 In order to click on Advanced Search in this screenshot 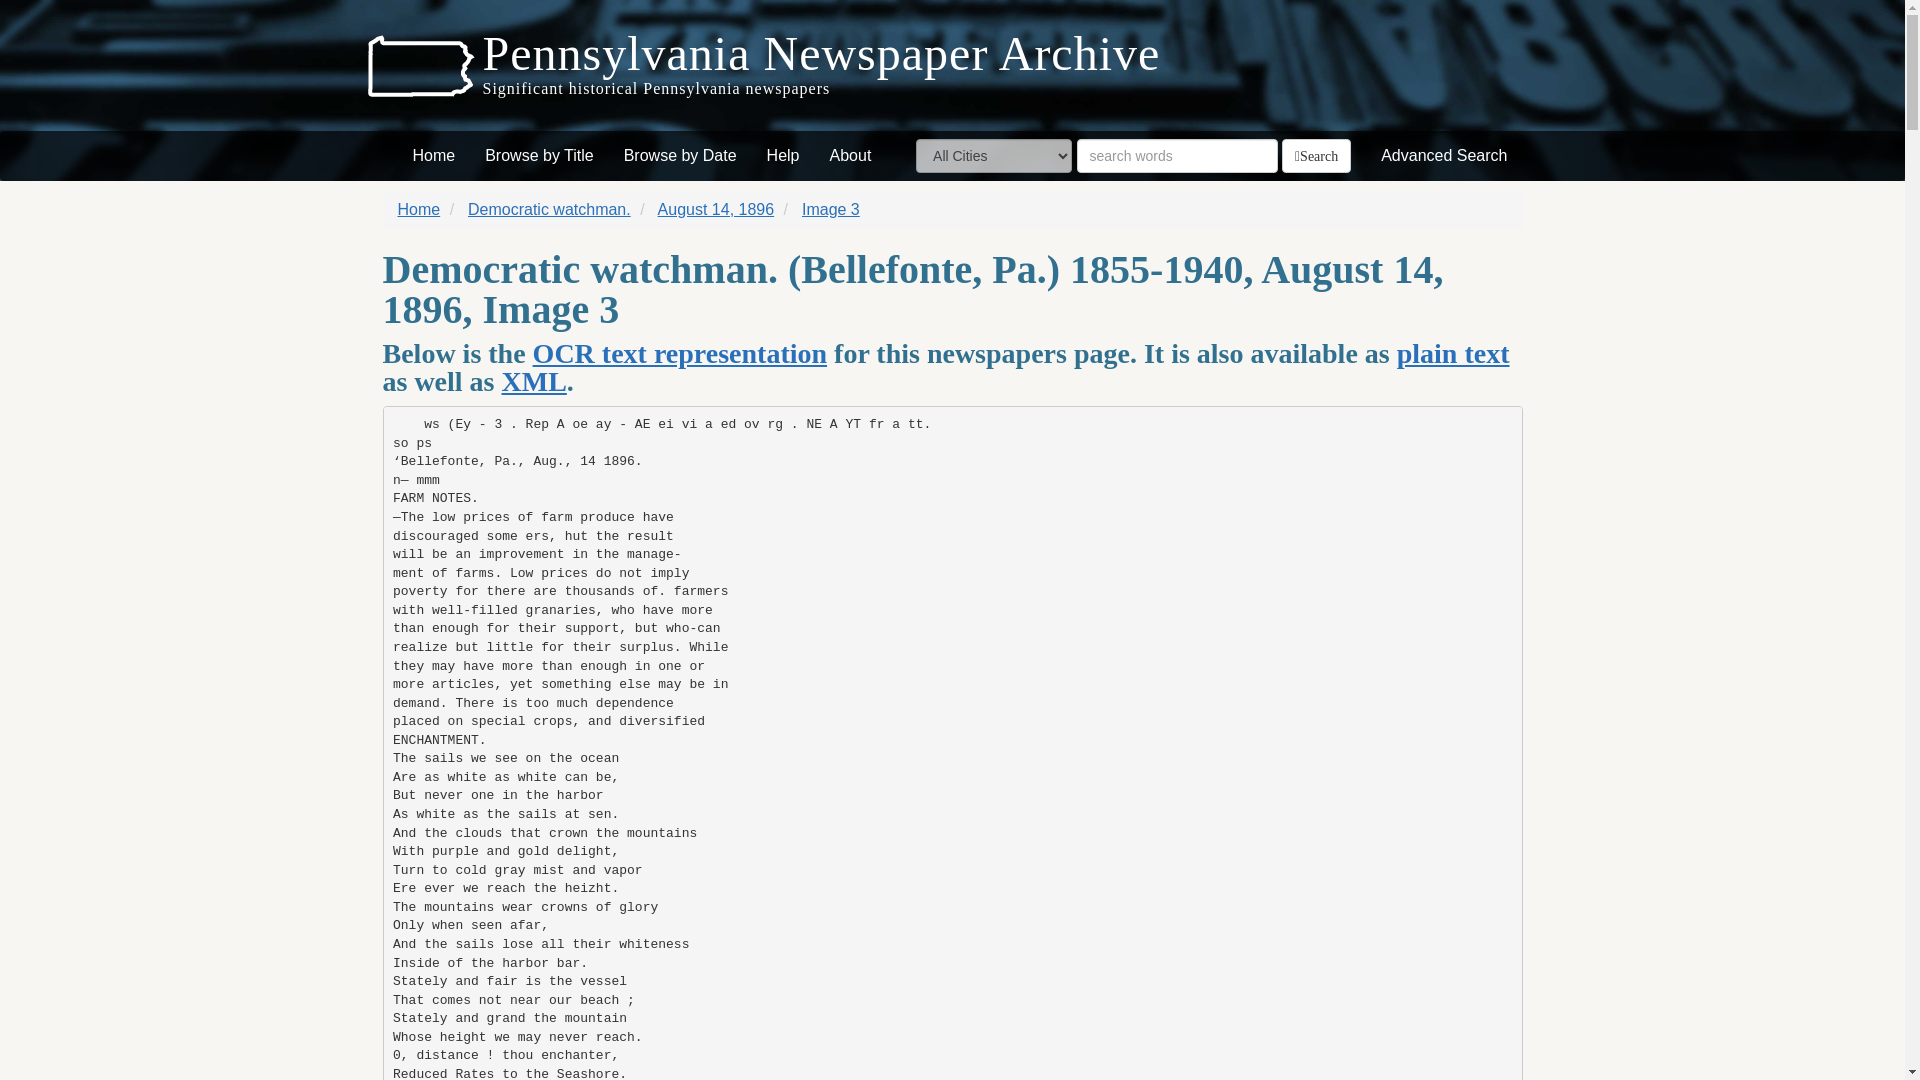, I will do `click(1444, 156)`.